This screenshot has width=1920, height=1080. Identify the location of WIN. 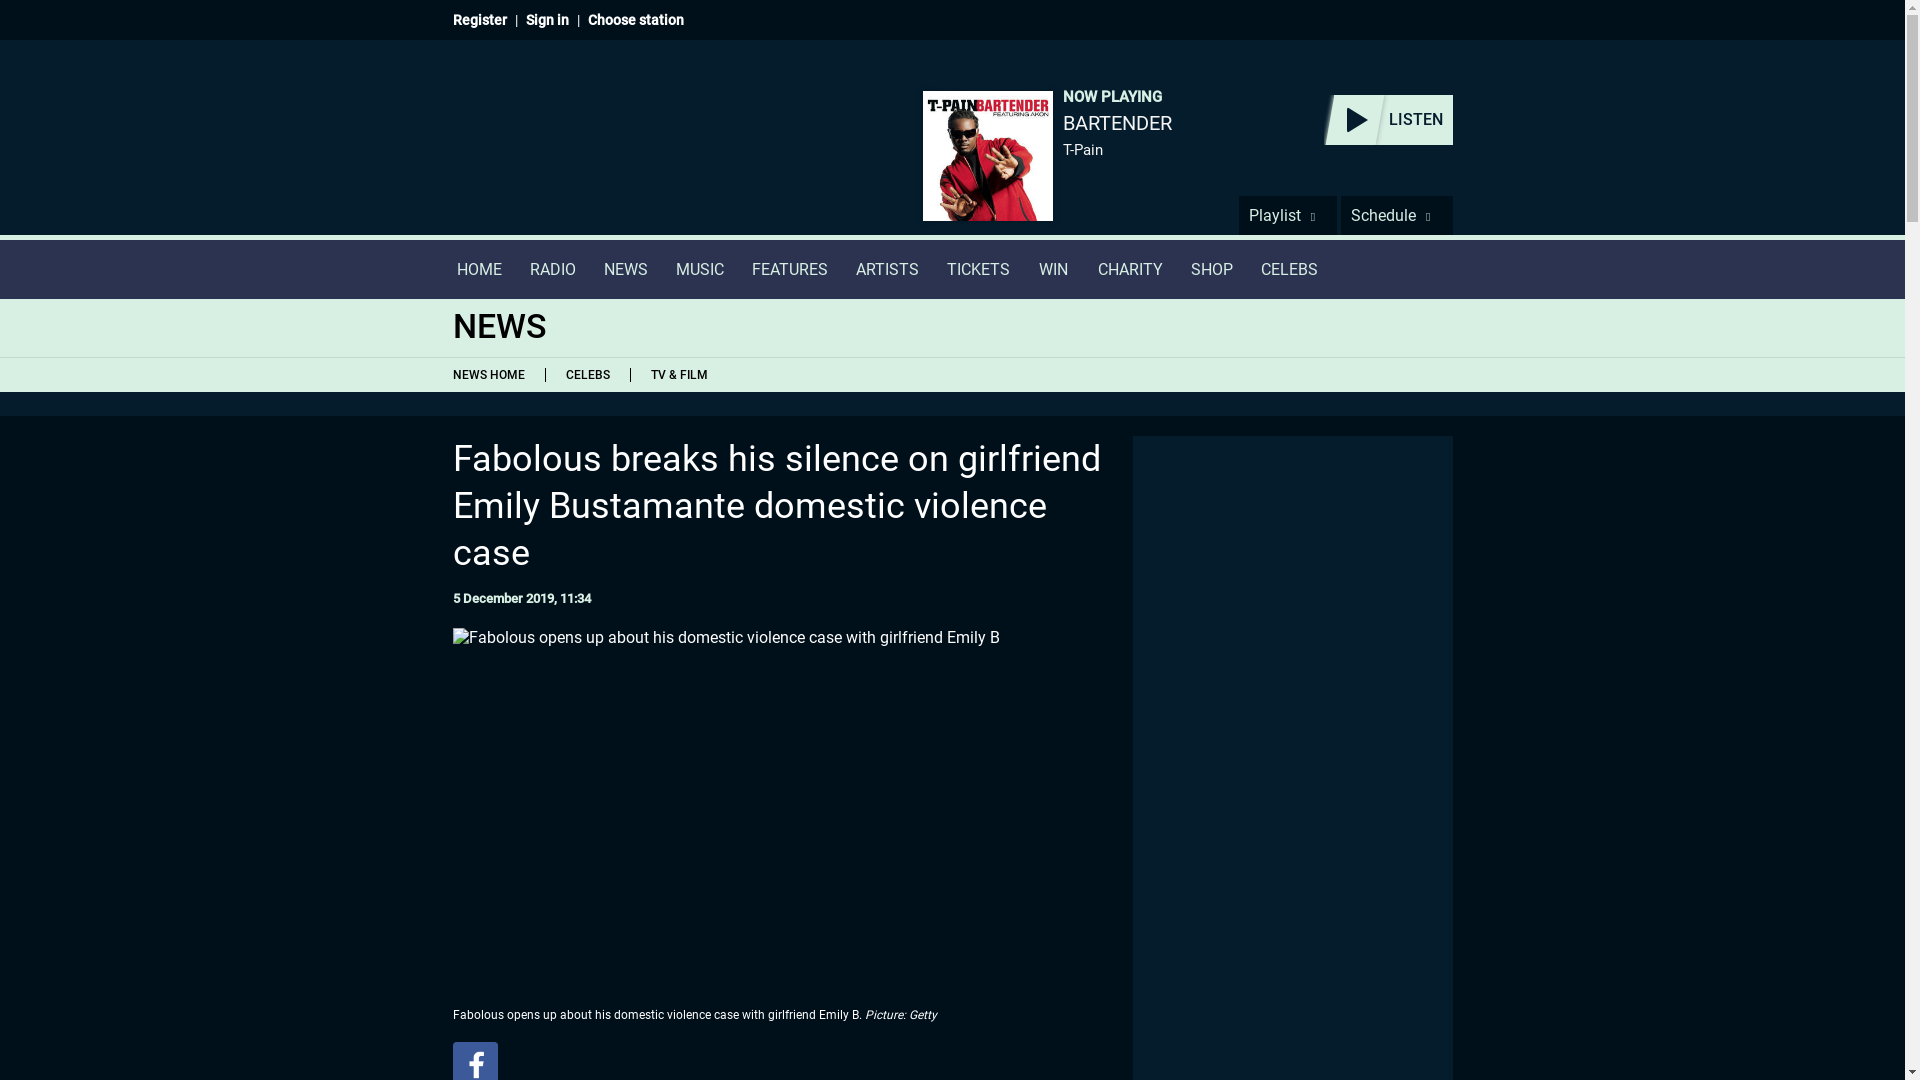
(1054, 269).